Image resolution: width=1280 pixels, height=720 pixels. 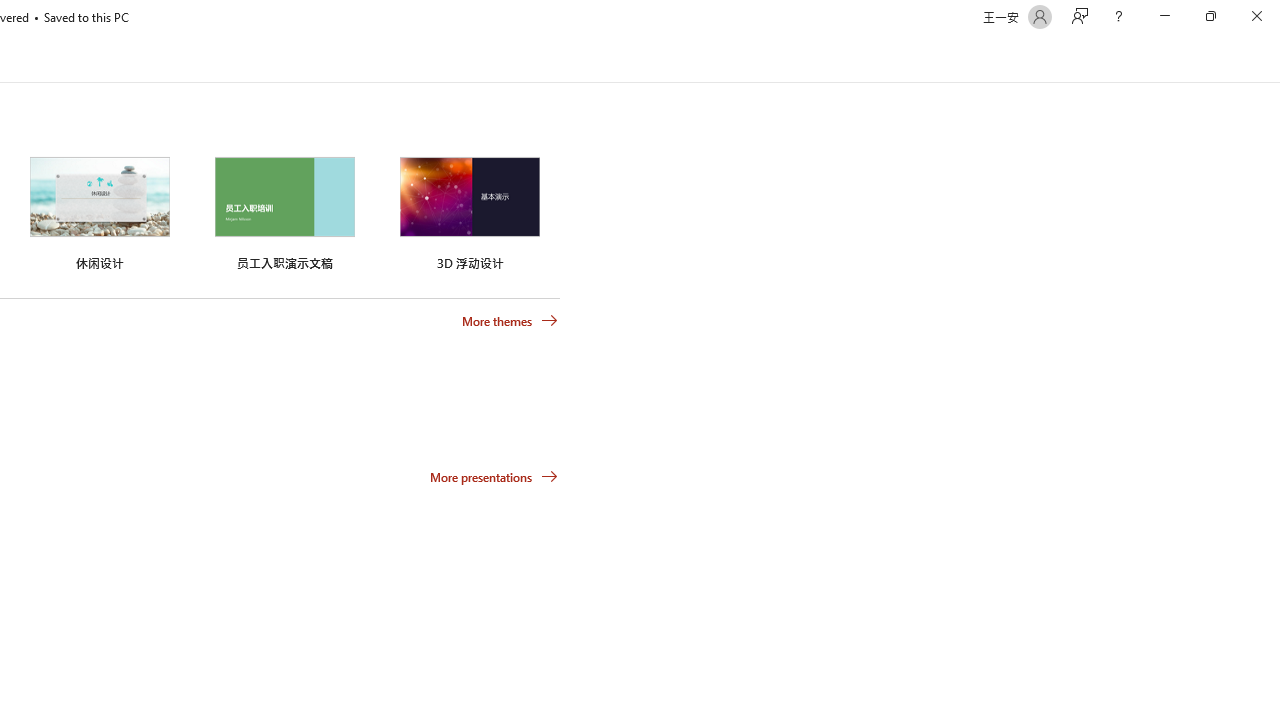 I want to click on More presentations, so click(x=494, y=476).